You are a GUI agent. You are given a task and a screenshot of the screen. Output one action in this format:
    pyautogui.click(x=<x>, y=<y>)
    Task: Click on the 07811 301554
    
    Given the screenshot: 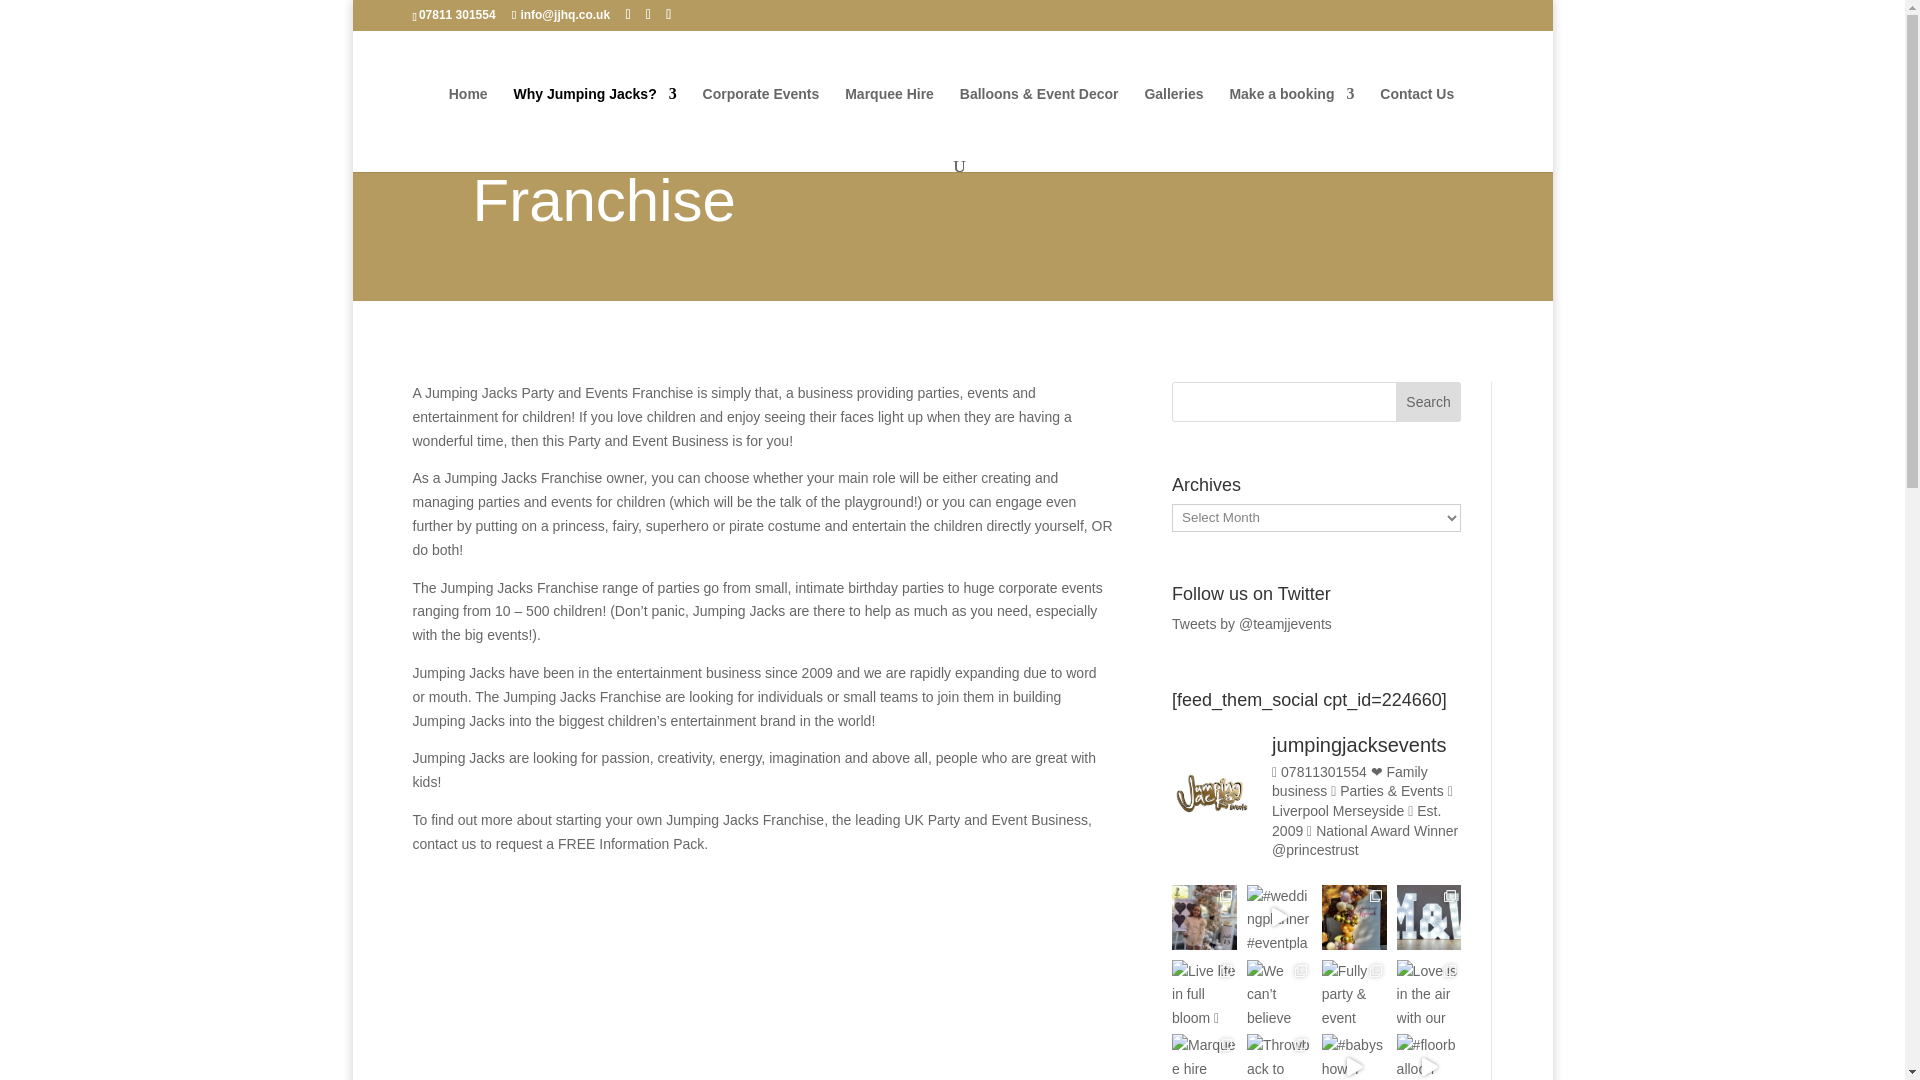 What is the action you would take?
    pyautogui.click(x=456, y=14)
    